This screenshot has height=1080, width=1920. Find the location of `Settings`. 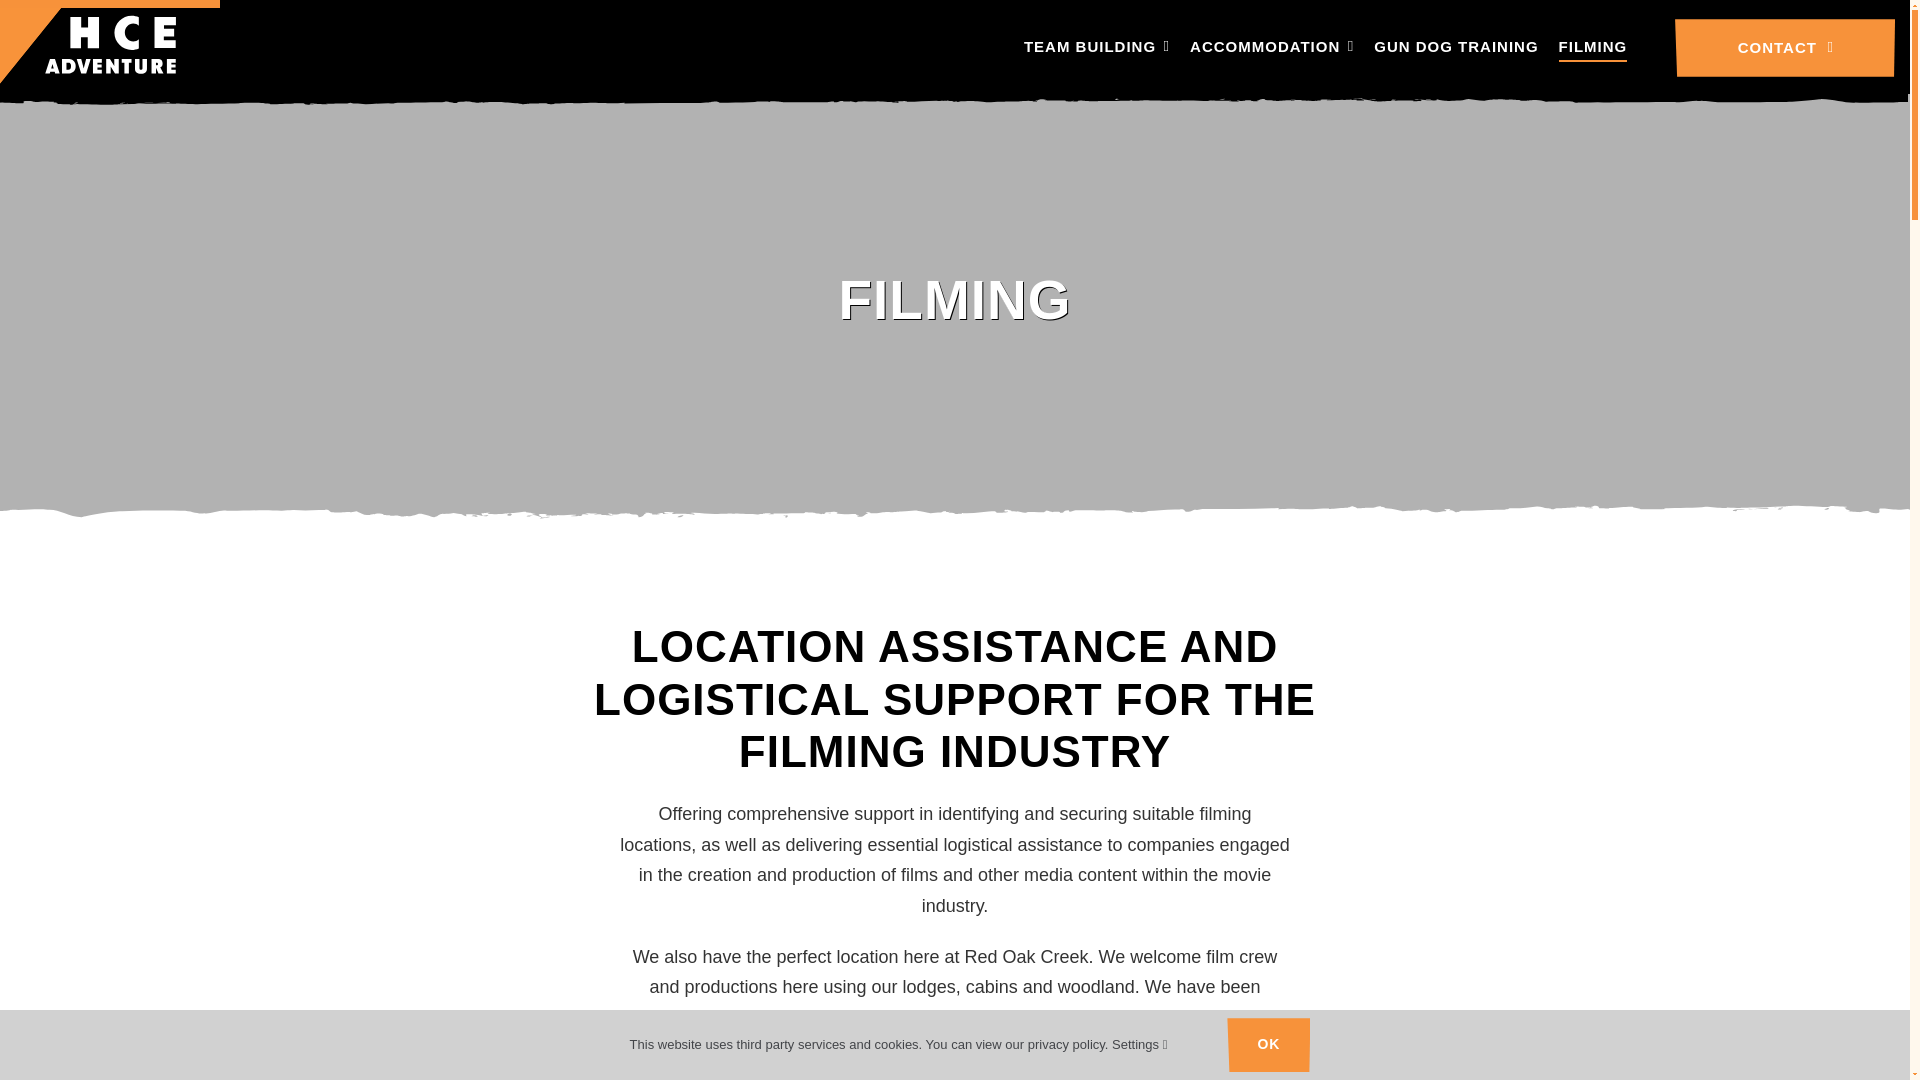

Settings is located at coordinates (1139, 1044).